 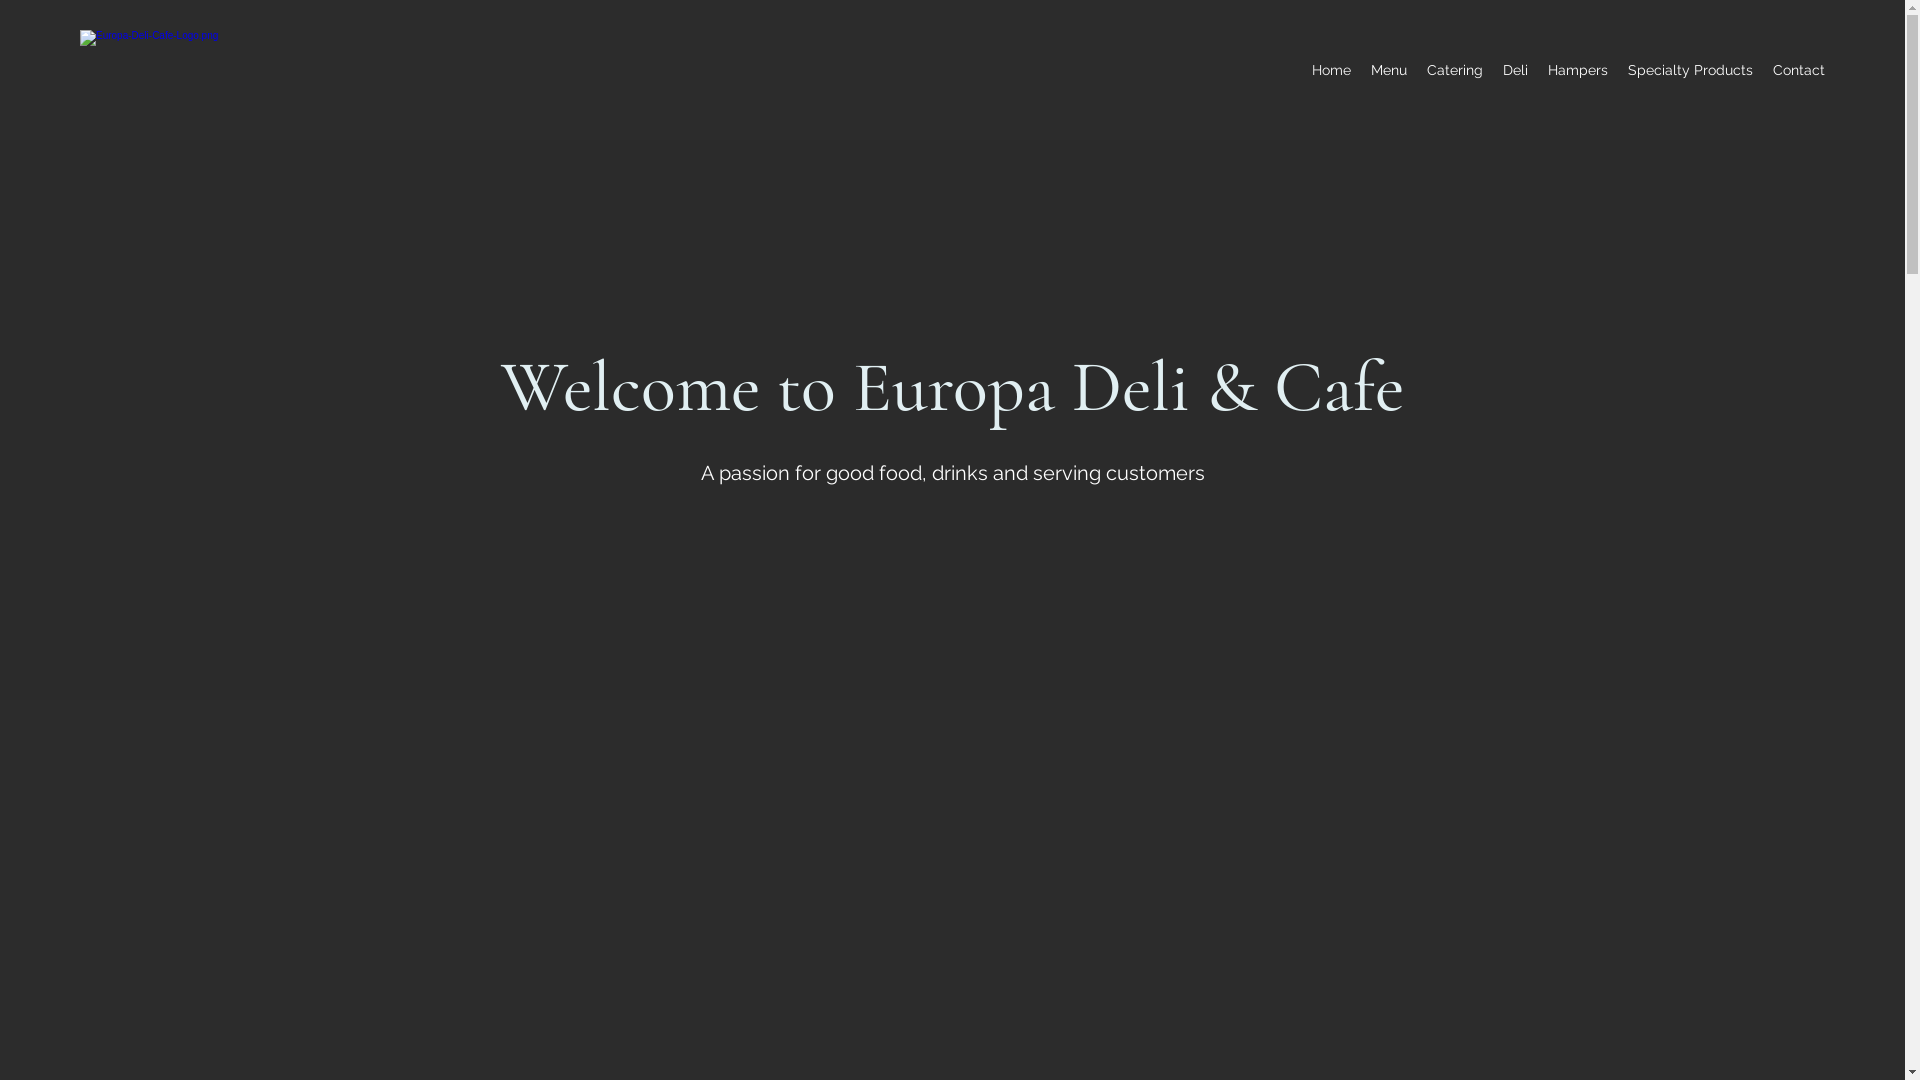 What do you see at coordinates (1578, 70) in the screenshot?
I see `Hampers` at bounding box center [1578, 70].